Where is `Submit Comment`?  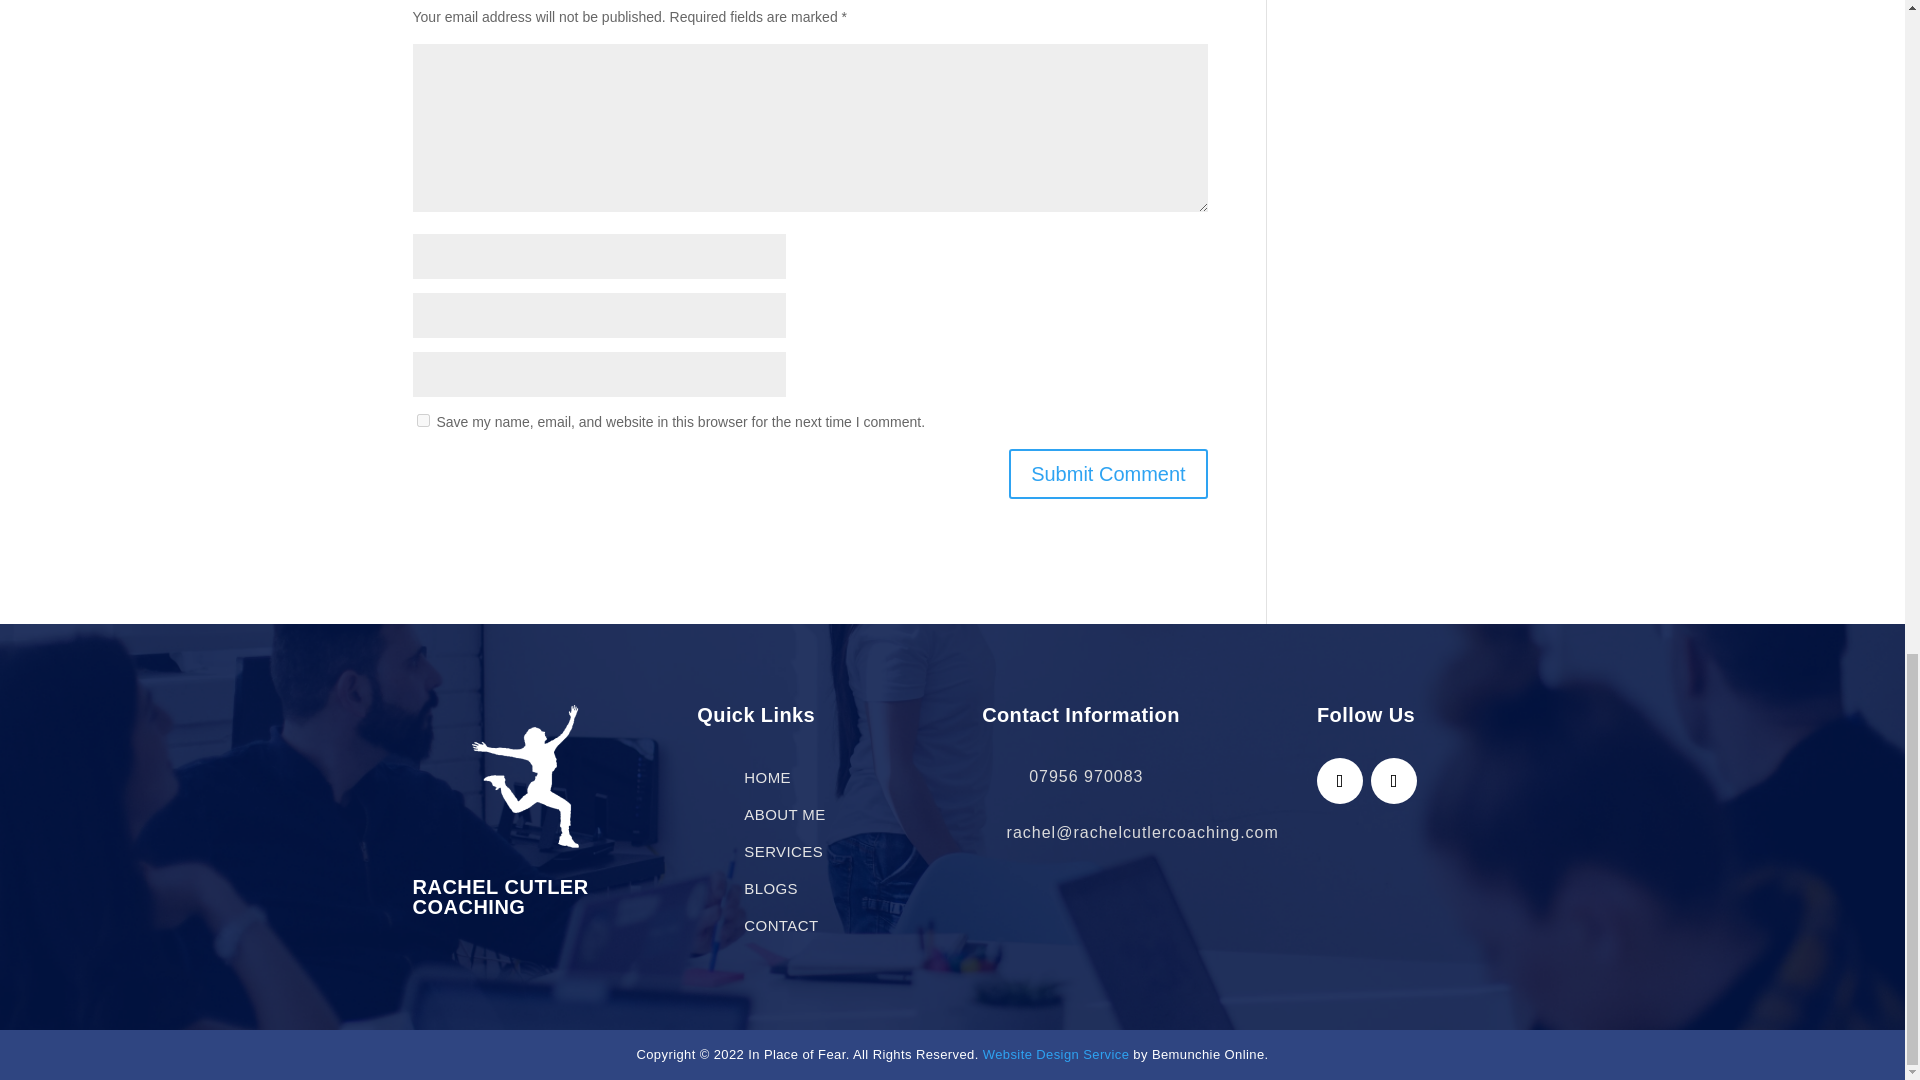
Submit Comment is located at coordinates (1108, 474).